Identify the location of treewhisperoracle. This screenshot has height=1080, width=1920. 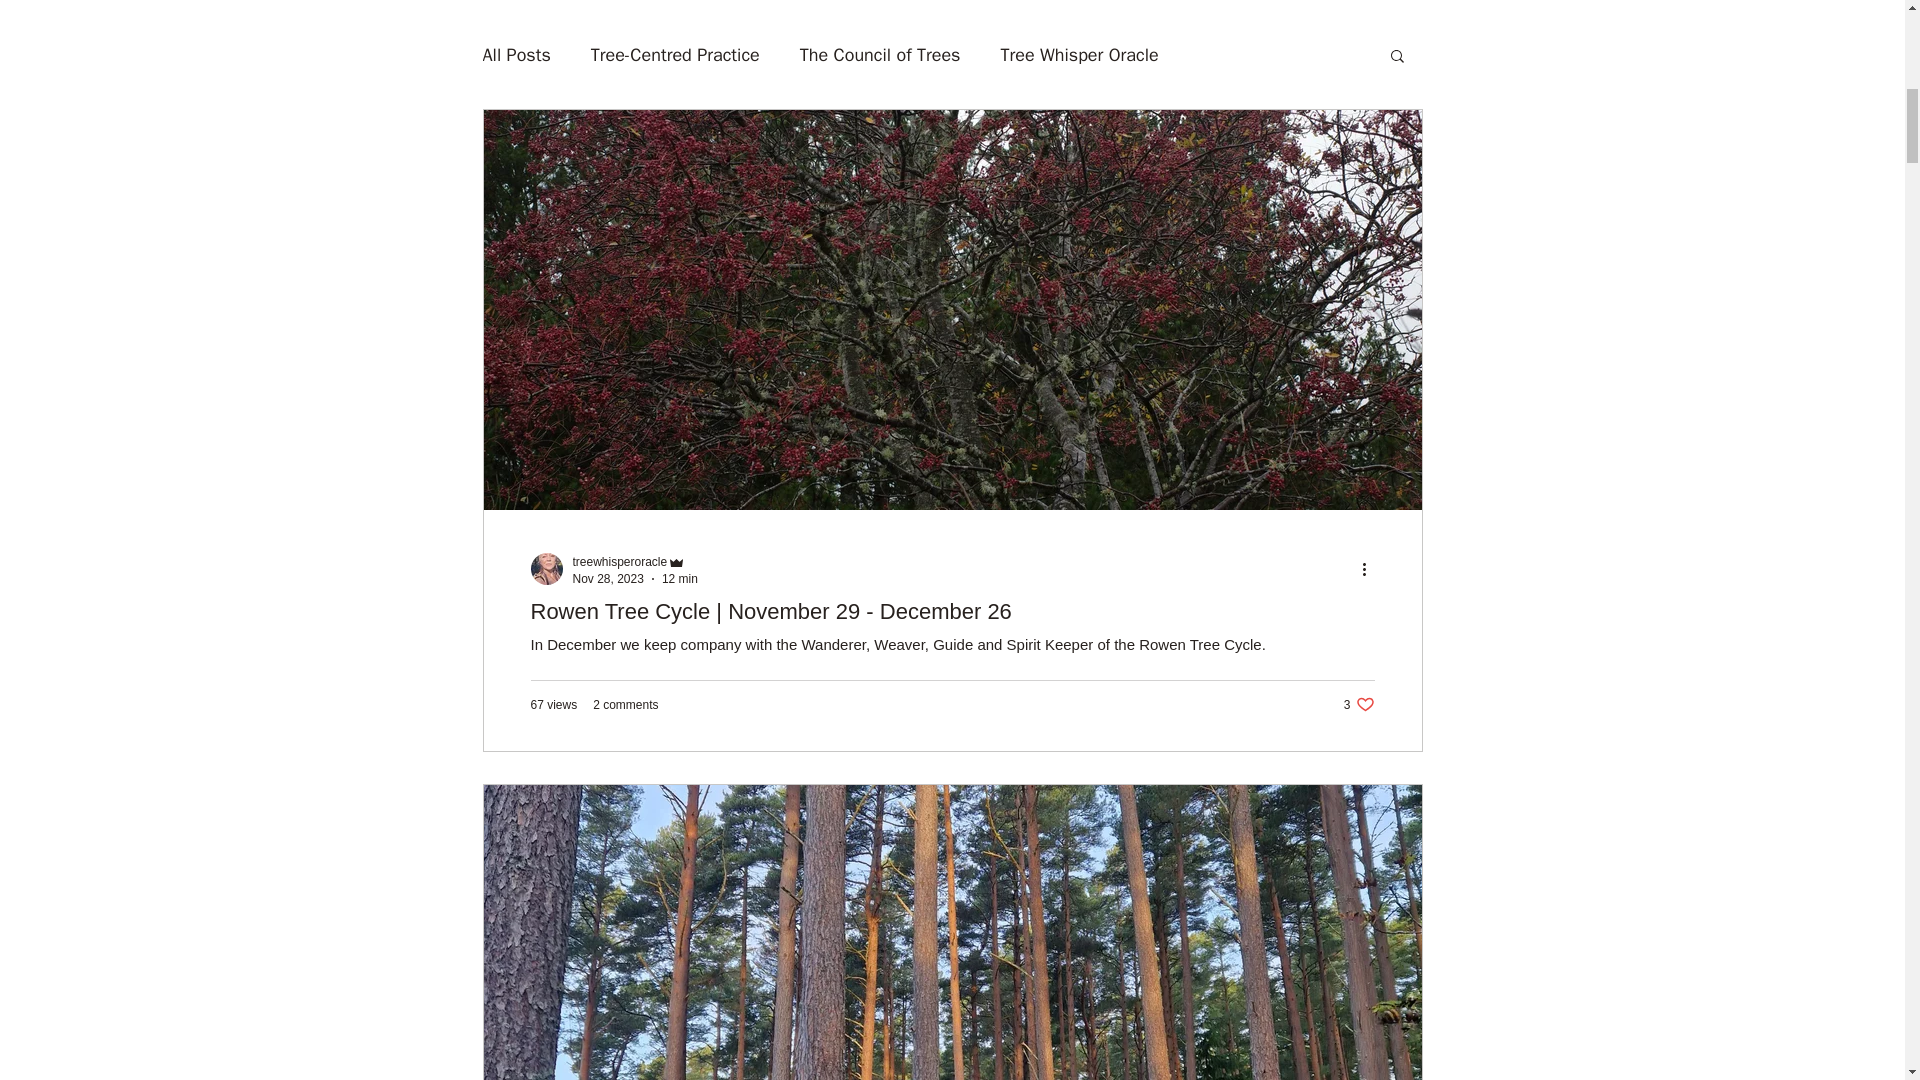
(1359, 704).